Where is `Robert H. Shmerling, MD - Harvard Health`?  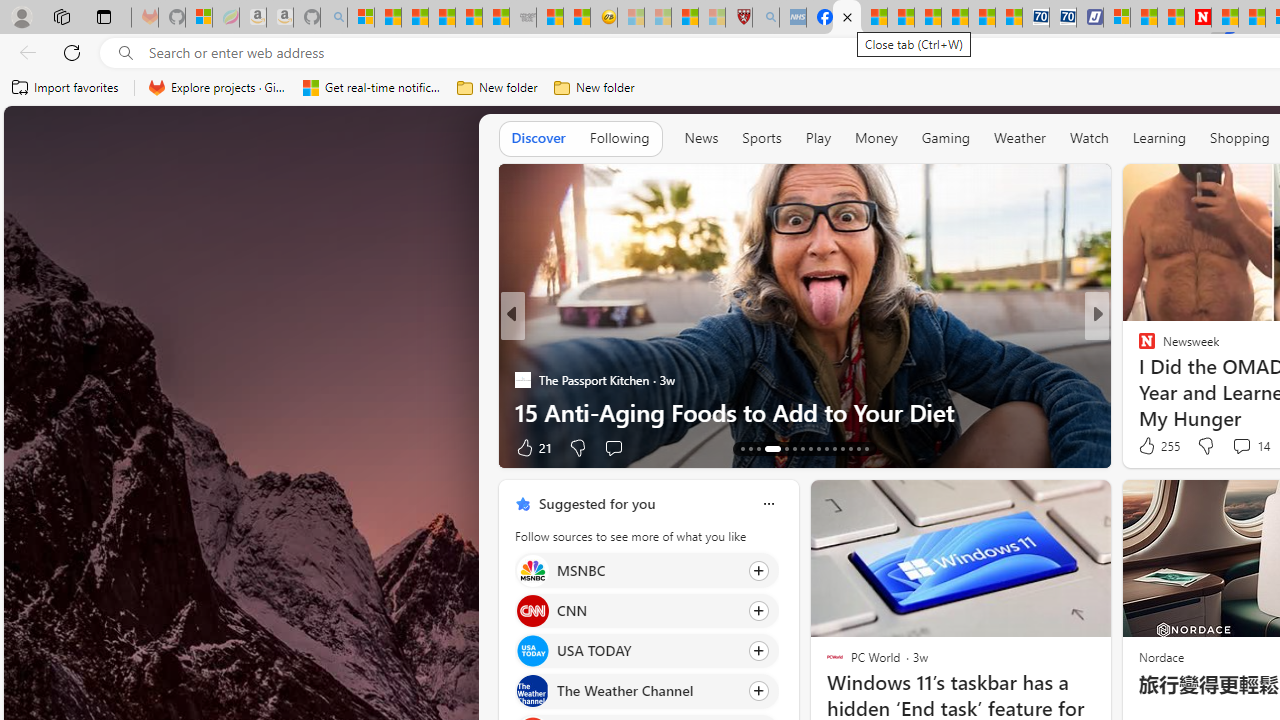 Robert H. Shmerling, MD - Harvard Health is located at coordinates (738, 18).